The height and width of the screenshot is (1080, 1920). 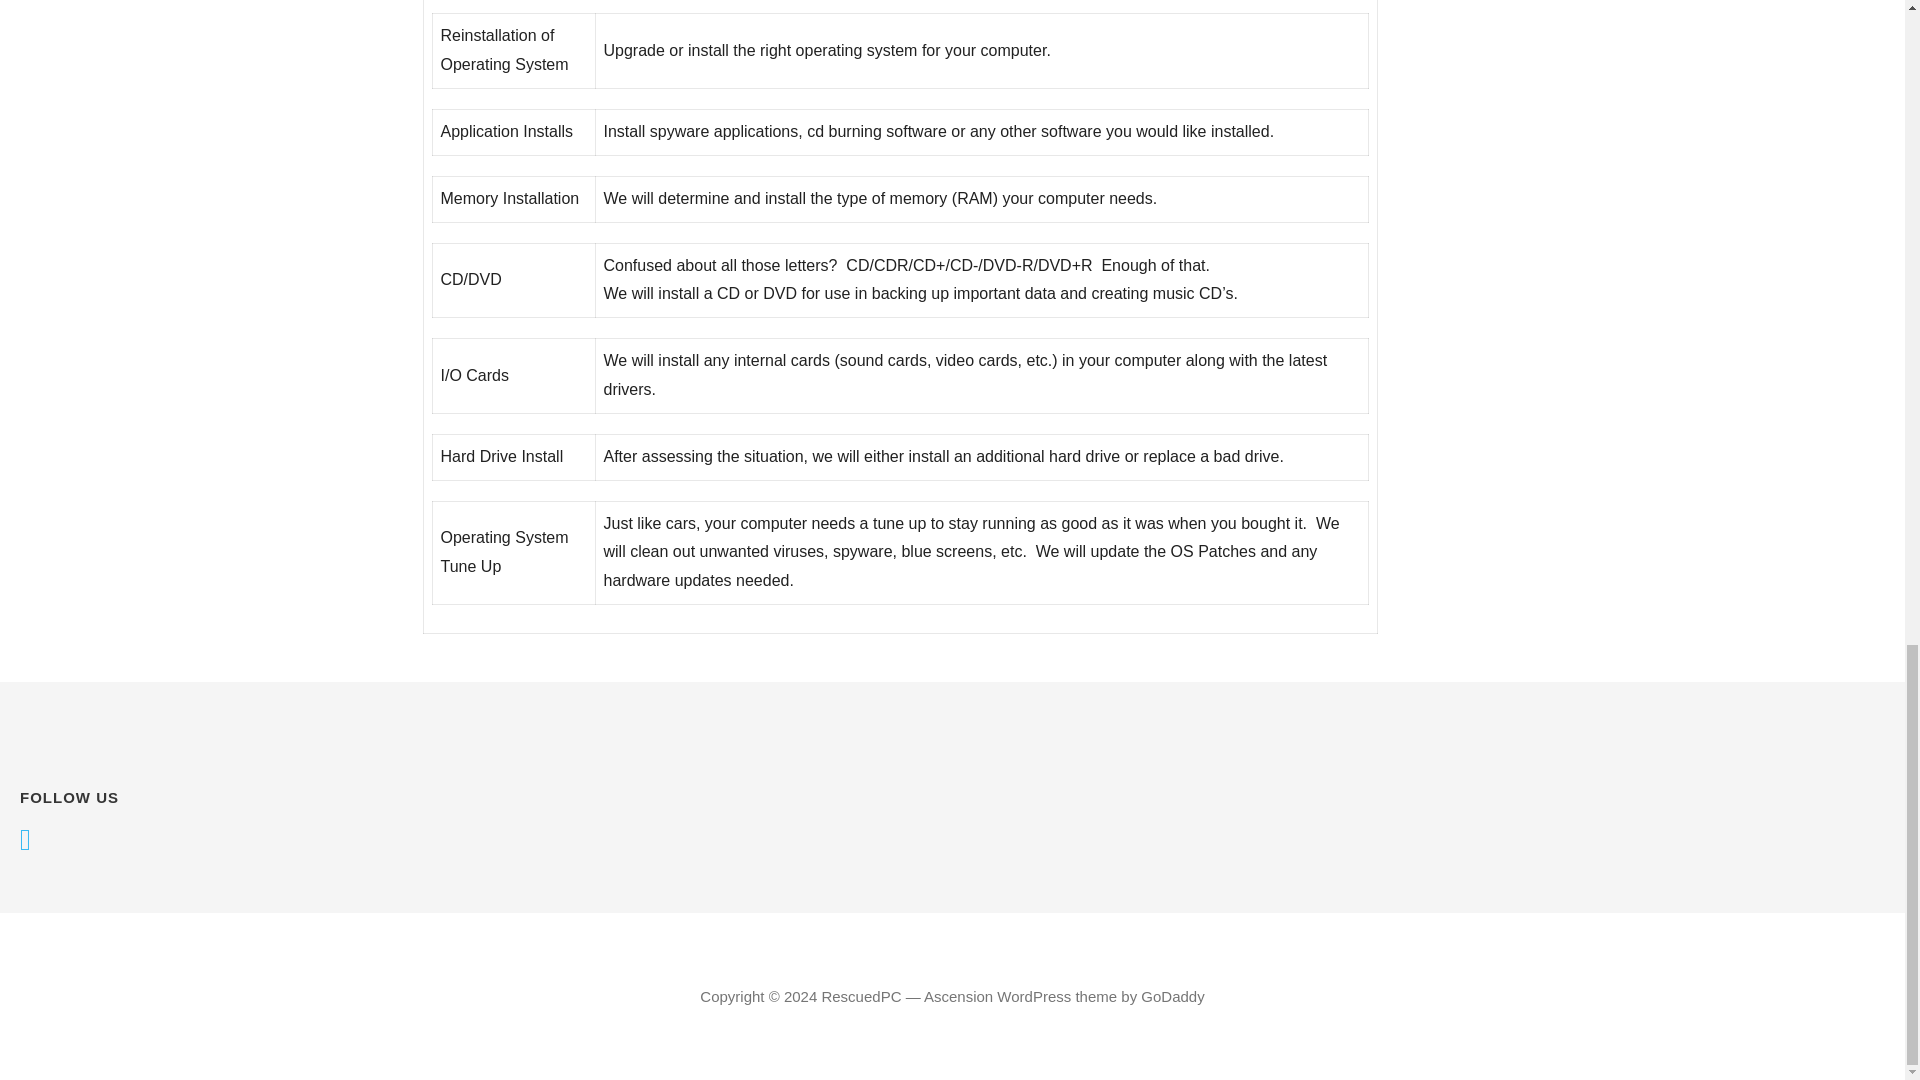 I want to click on GoDaddy, so click(x=1172, y=996).